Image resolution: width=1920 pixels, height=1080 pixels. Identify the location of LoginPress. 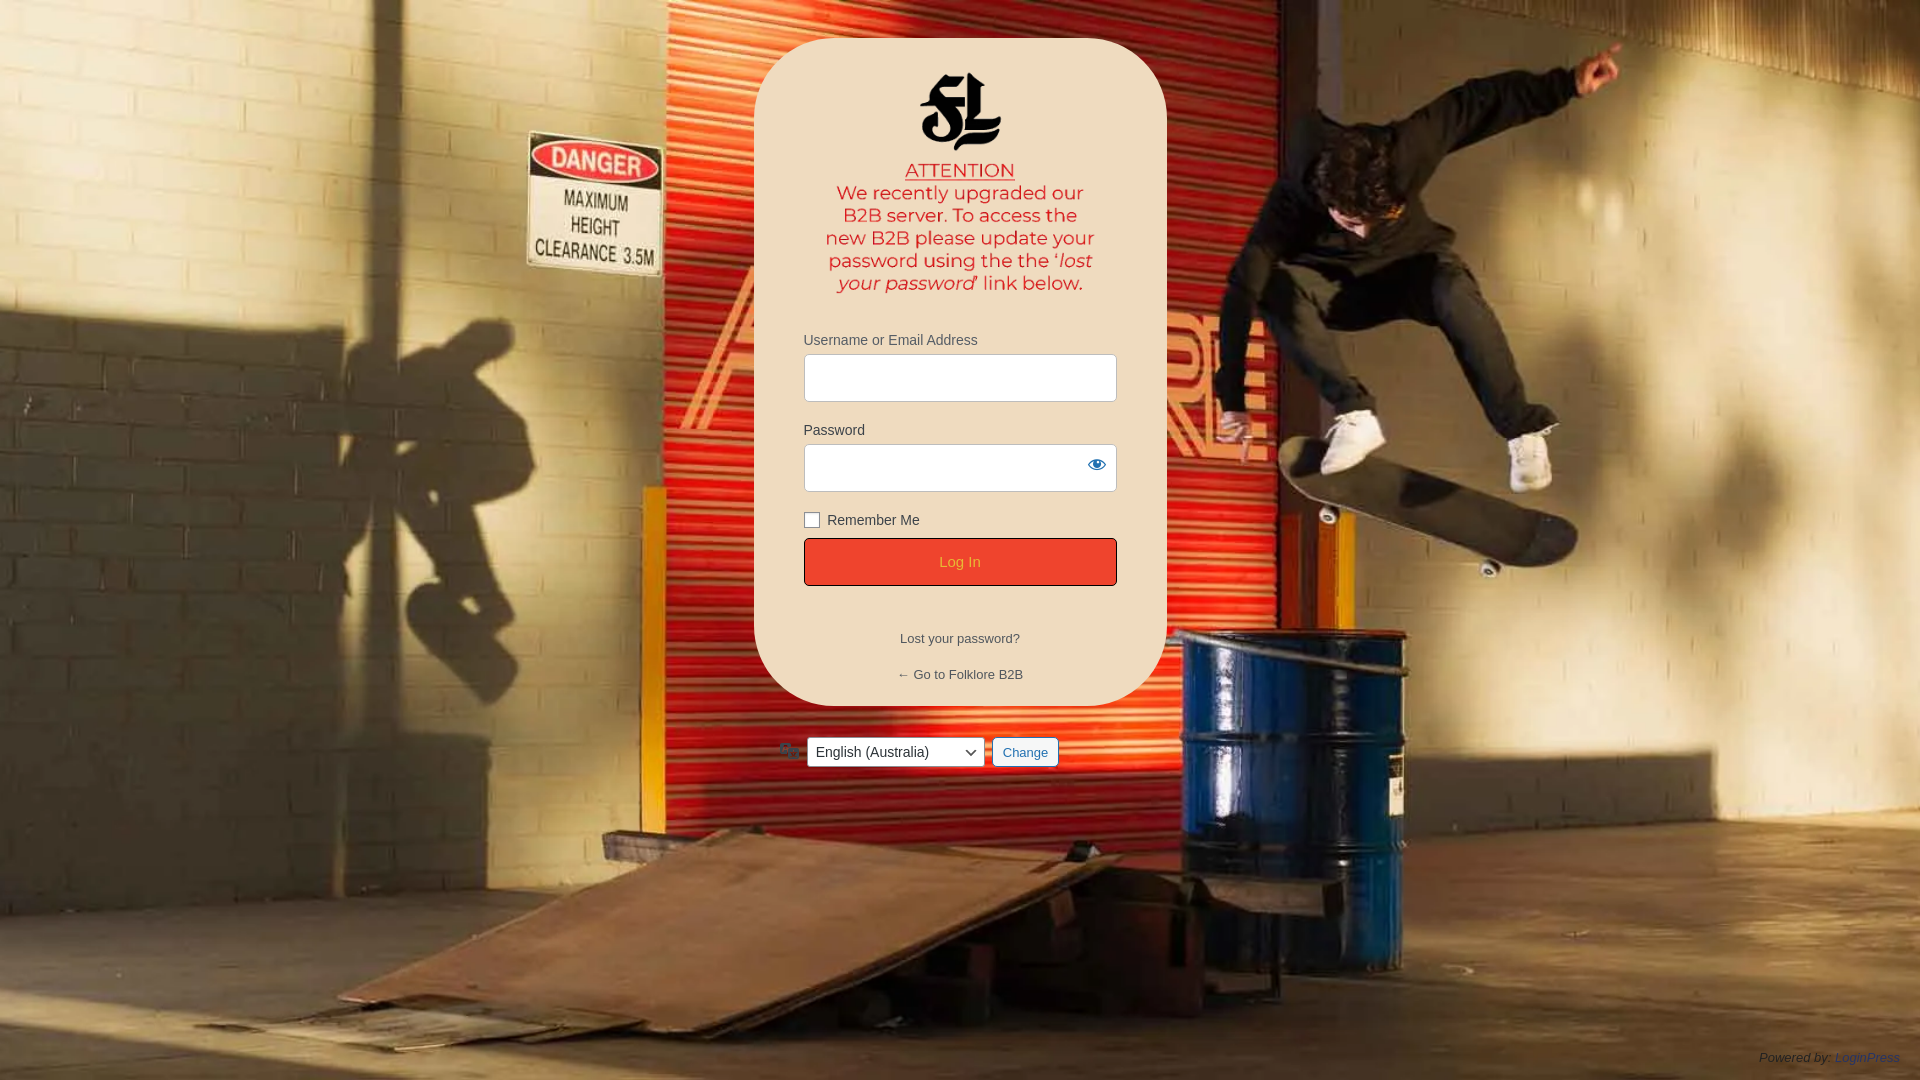
(1868, 1058).